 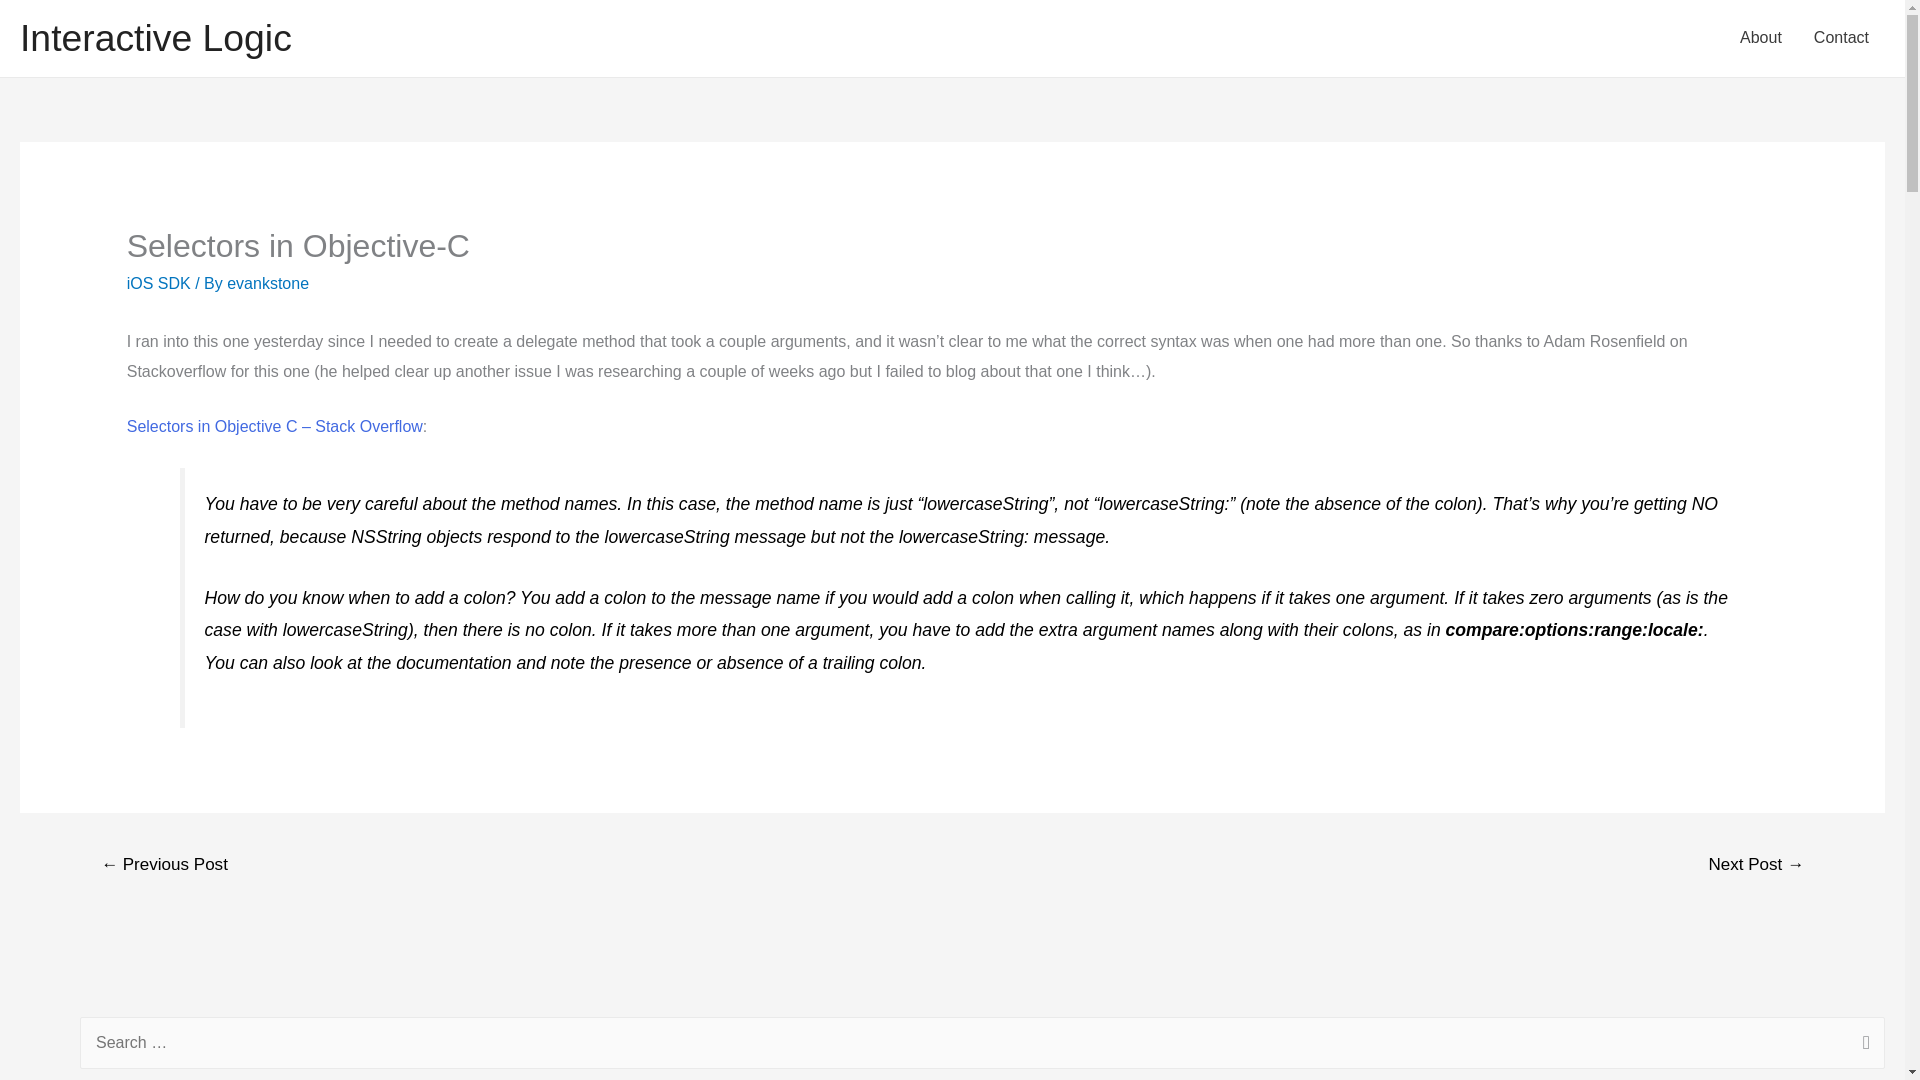 I want to click on Contact, so click(x=1841, y=38).